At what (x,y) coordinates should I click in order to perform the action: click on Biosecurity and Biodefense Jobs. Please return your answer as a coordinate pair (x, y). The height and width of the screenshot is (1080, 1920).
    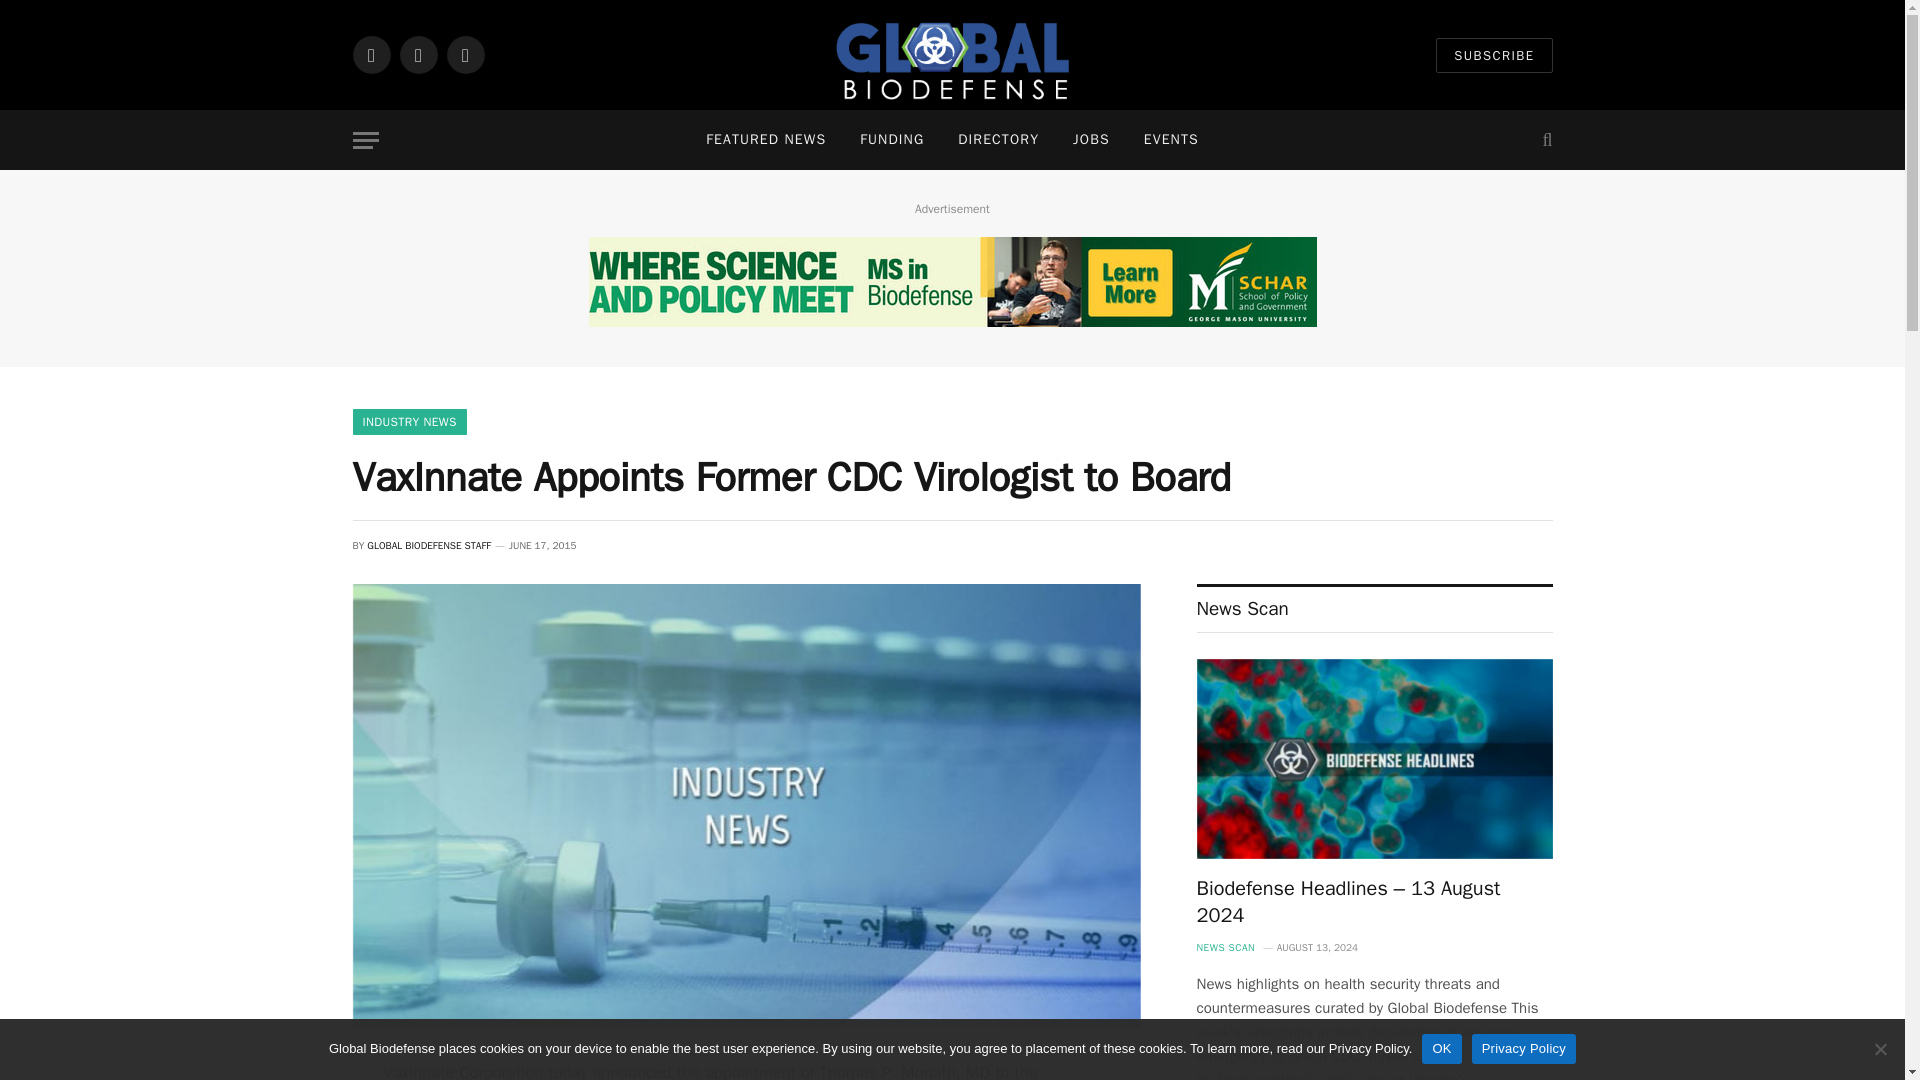
    Looking at the image, I should click on (1092, 140).